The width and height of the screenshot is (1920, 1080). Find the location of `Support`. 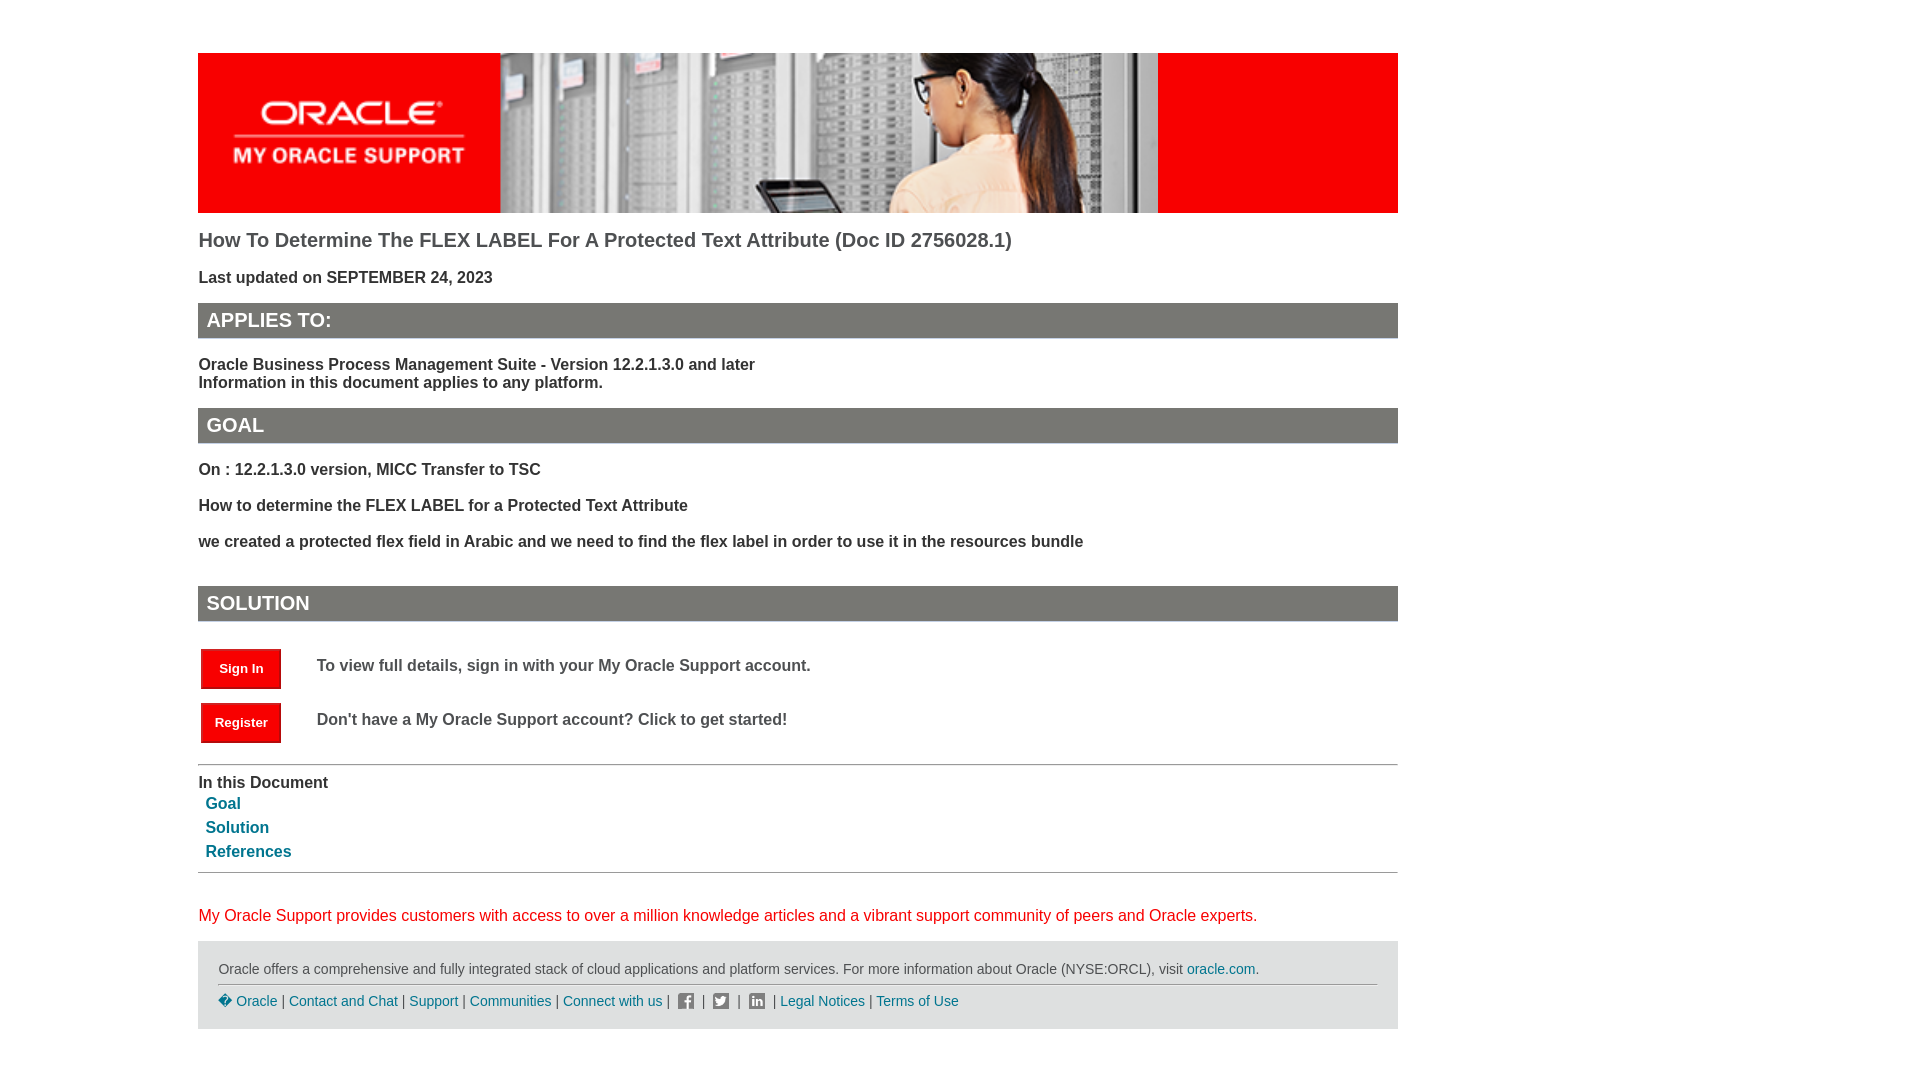

Support is located at coordinates (433, 1000).